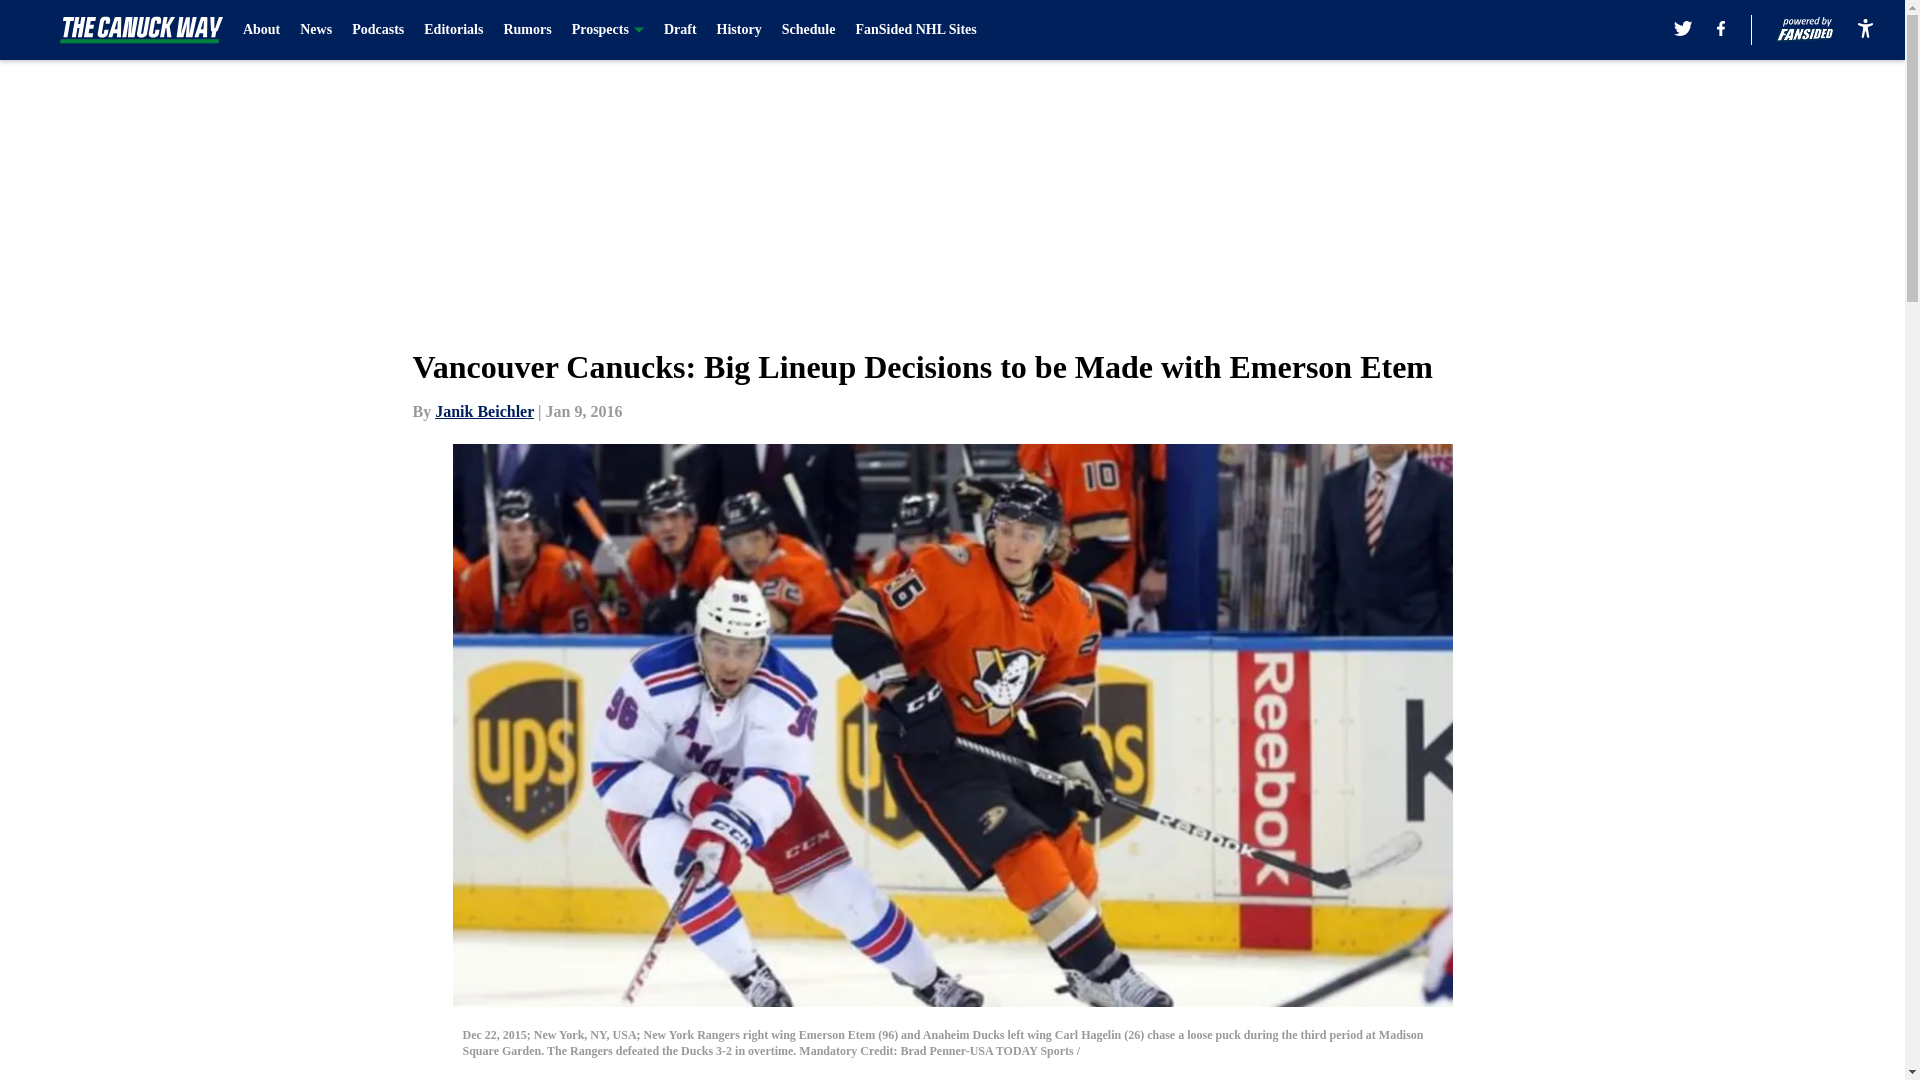 Image resolution: width=1920 pixels, height=1080 pixels. I want to click on Rumors, so click(527, 30).